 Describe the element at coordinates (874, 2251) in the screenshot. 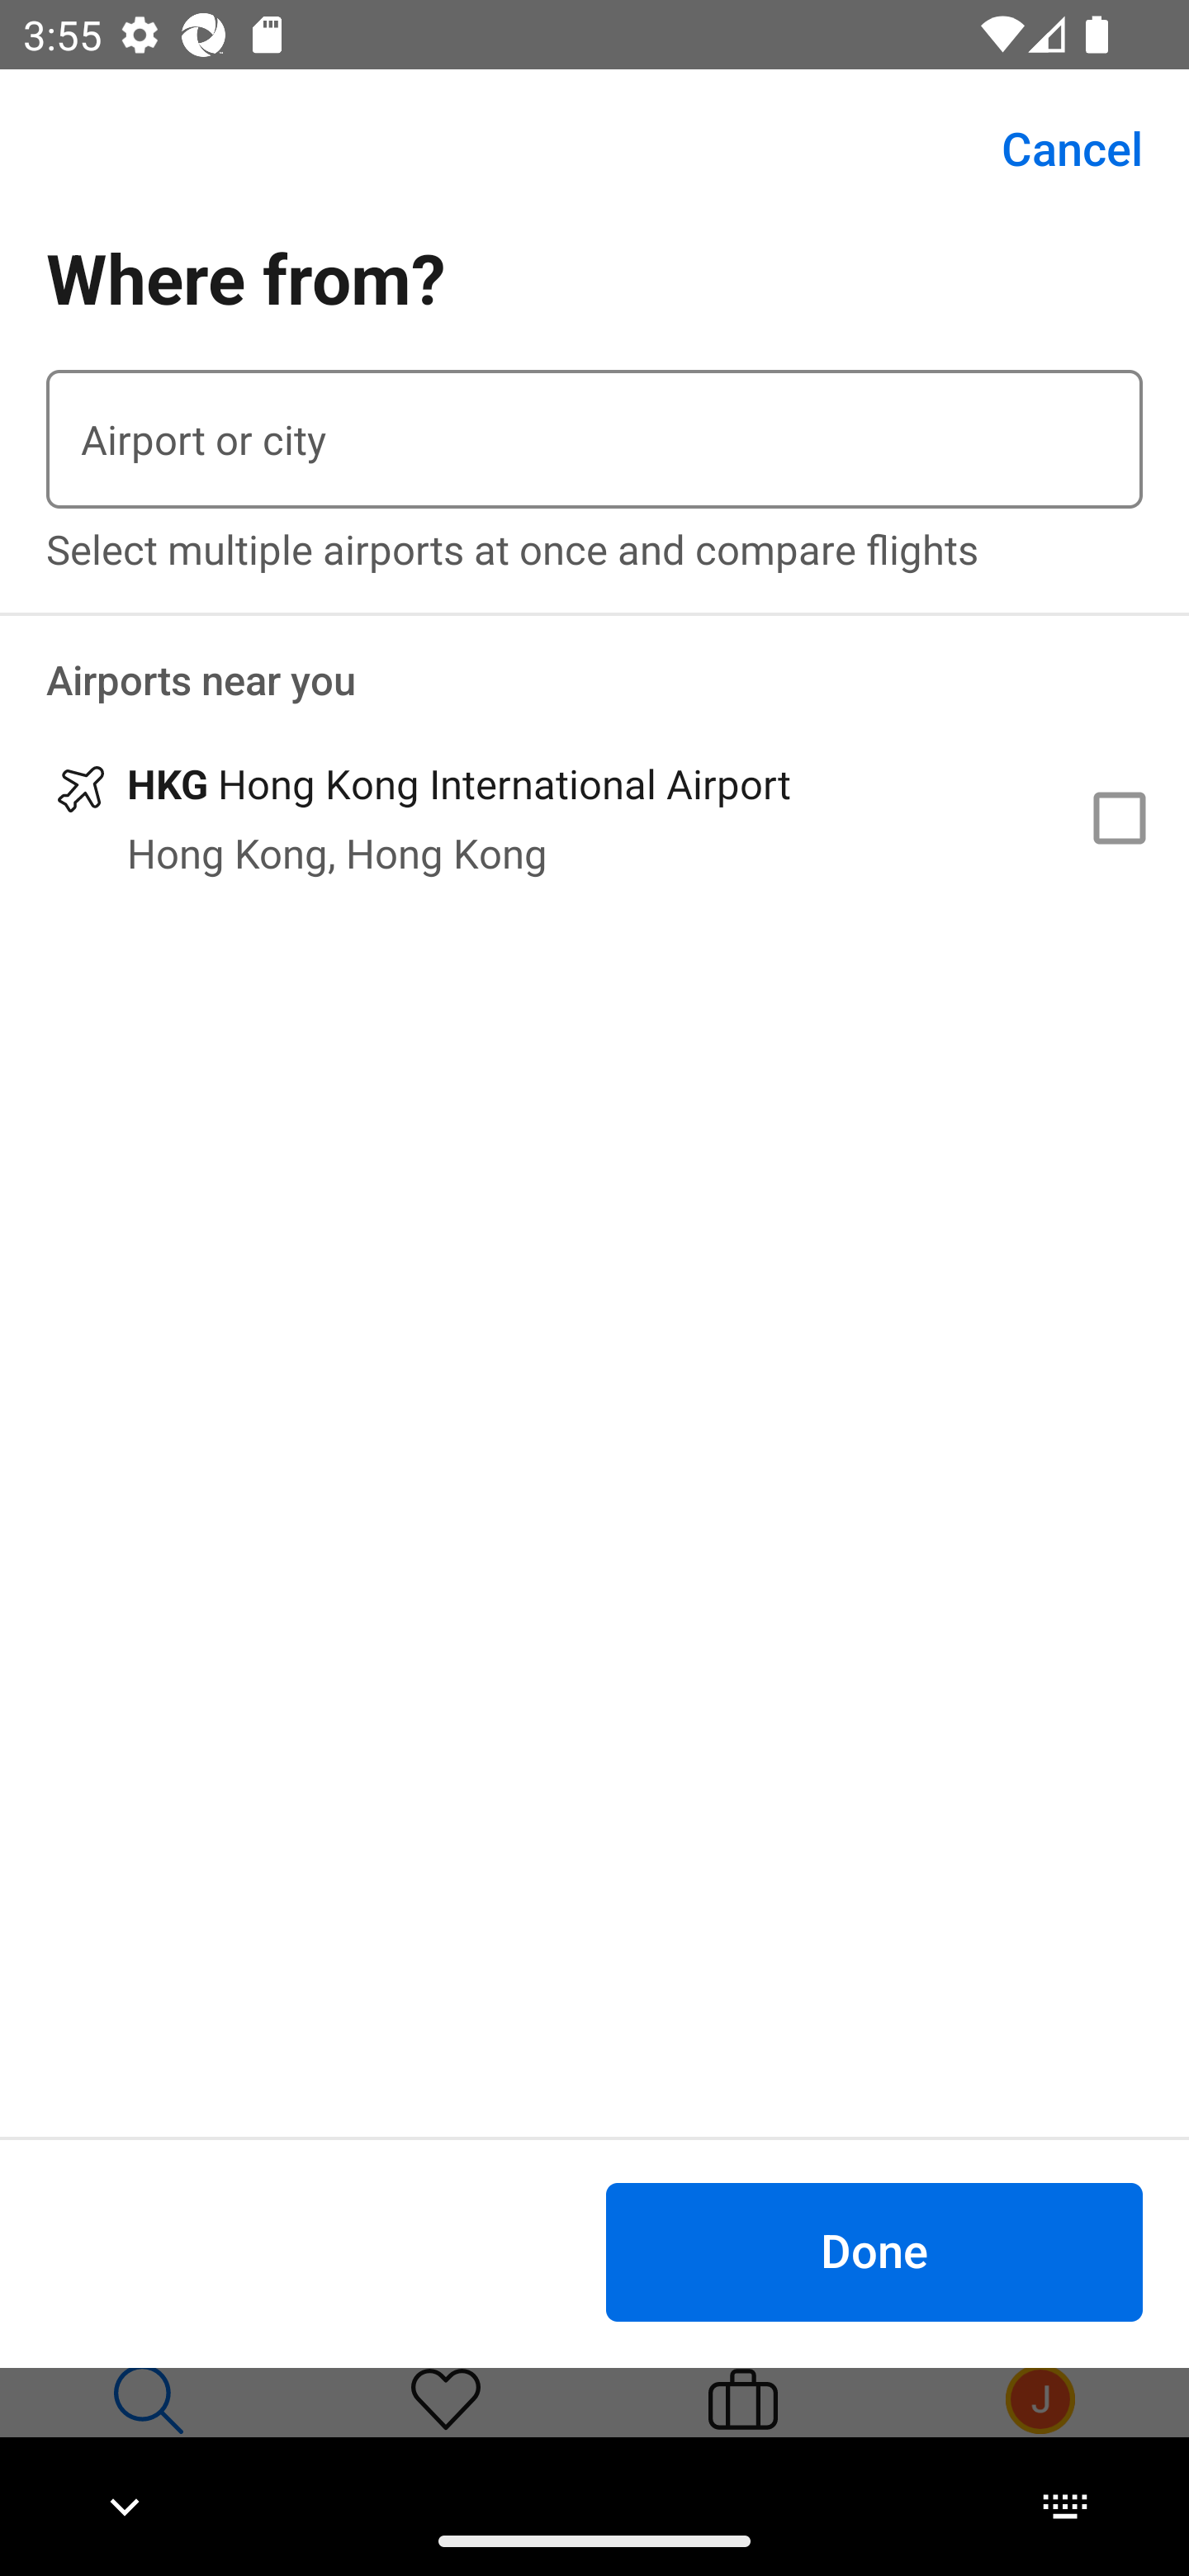

I see `Done` at that location.